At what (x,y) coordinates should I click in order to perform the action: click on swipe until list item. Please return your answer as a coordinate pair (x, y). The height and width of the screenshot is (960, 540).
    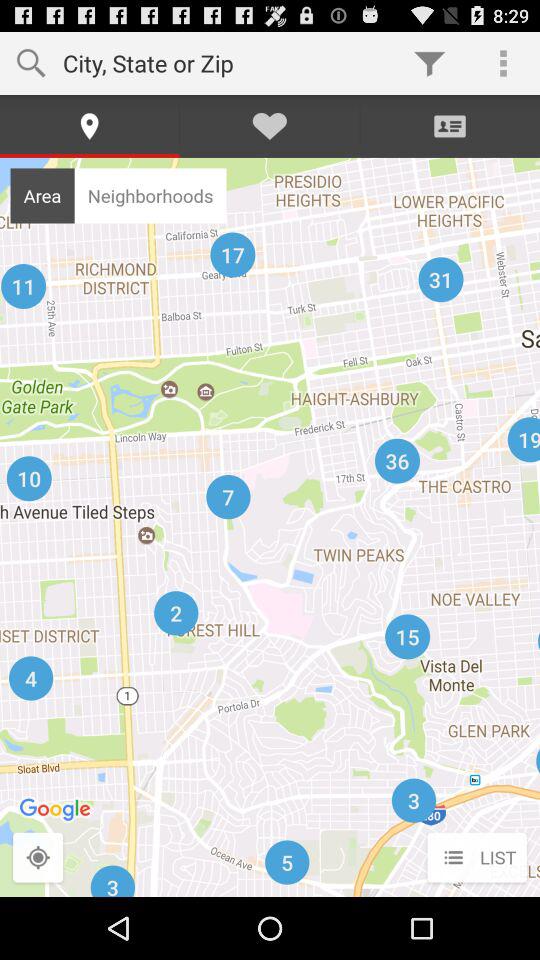
    Looking at the image, I should click on (476, 858).